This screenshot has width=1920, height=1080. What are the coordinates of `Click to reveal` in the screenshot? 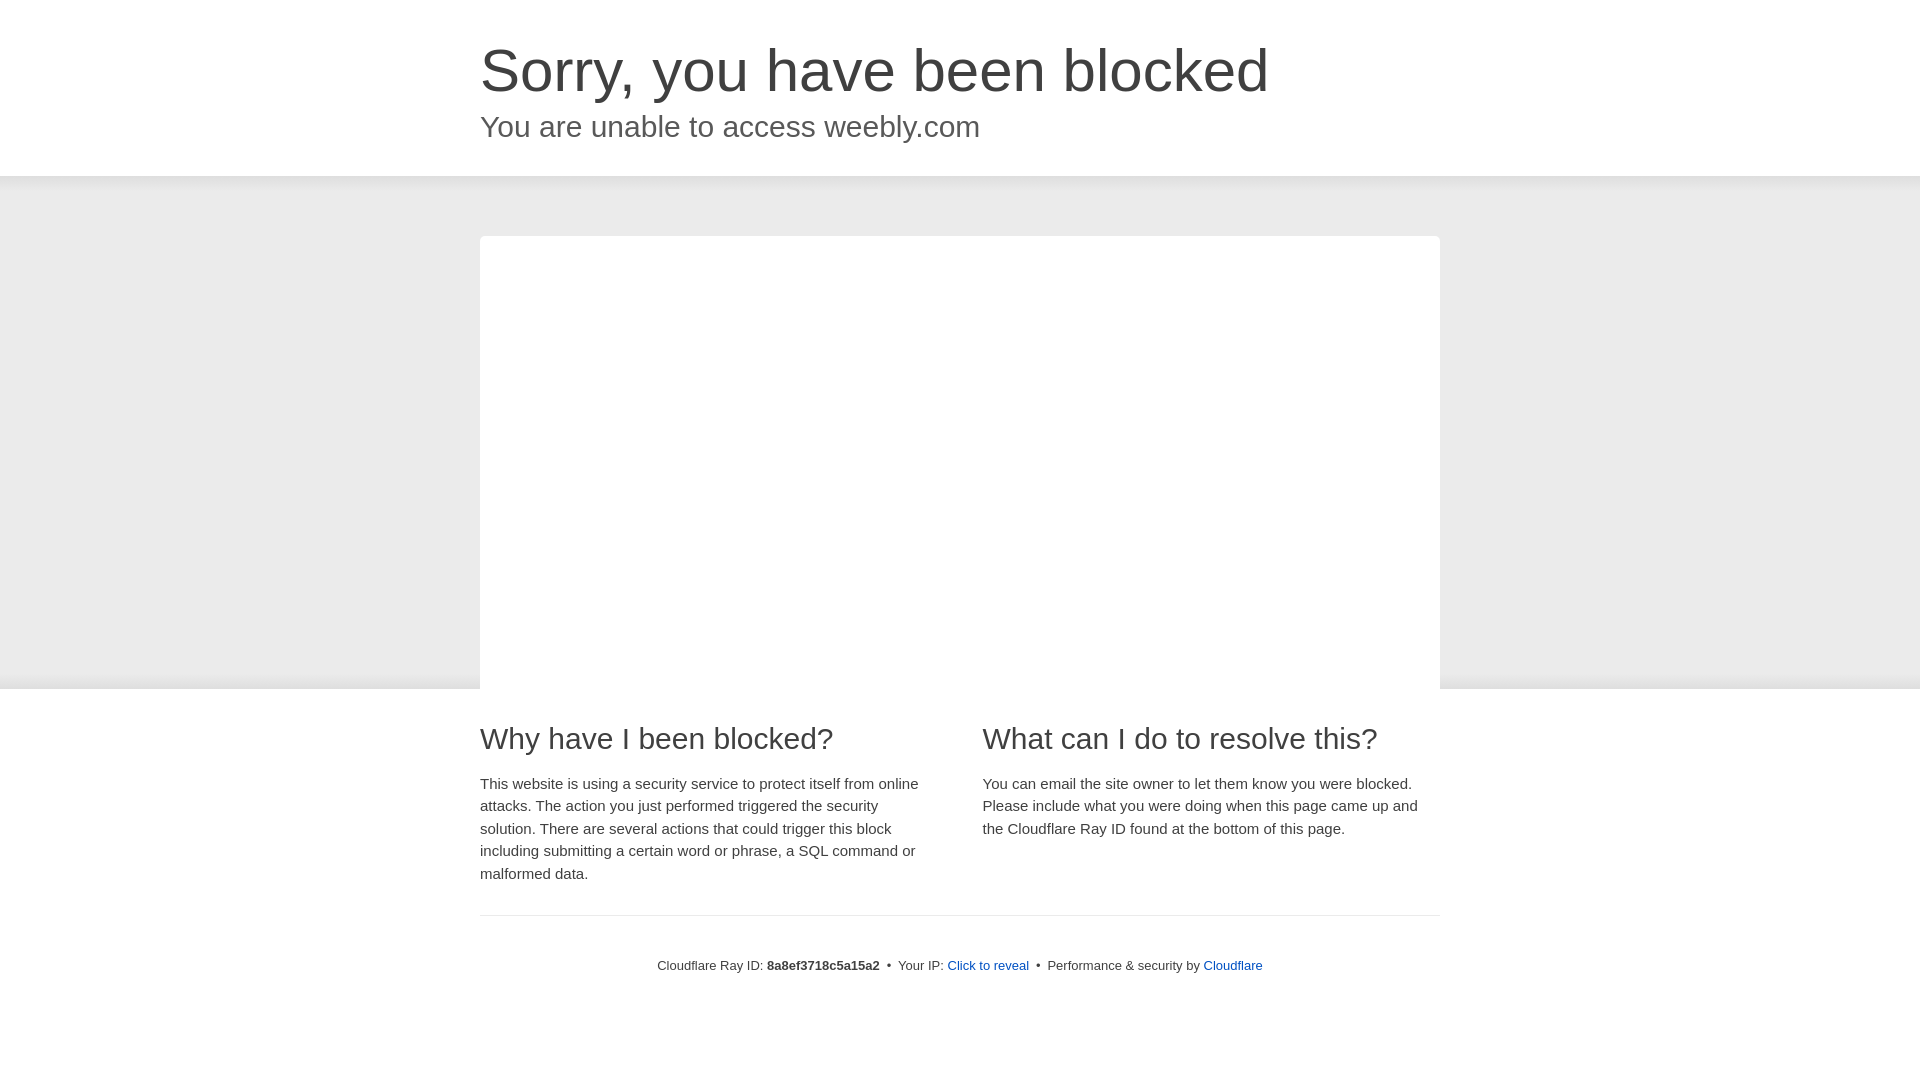 It's located at (988, 966).